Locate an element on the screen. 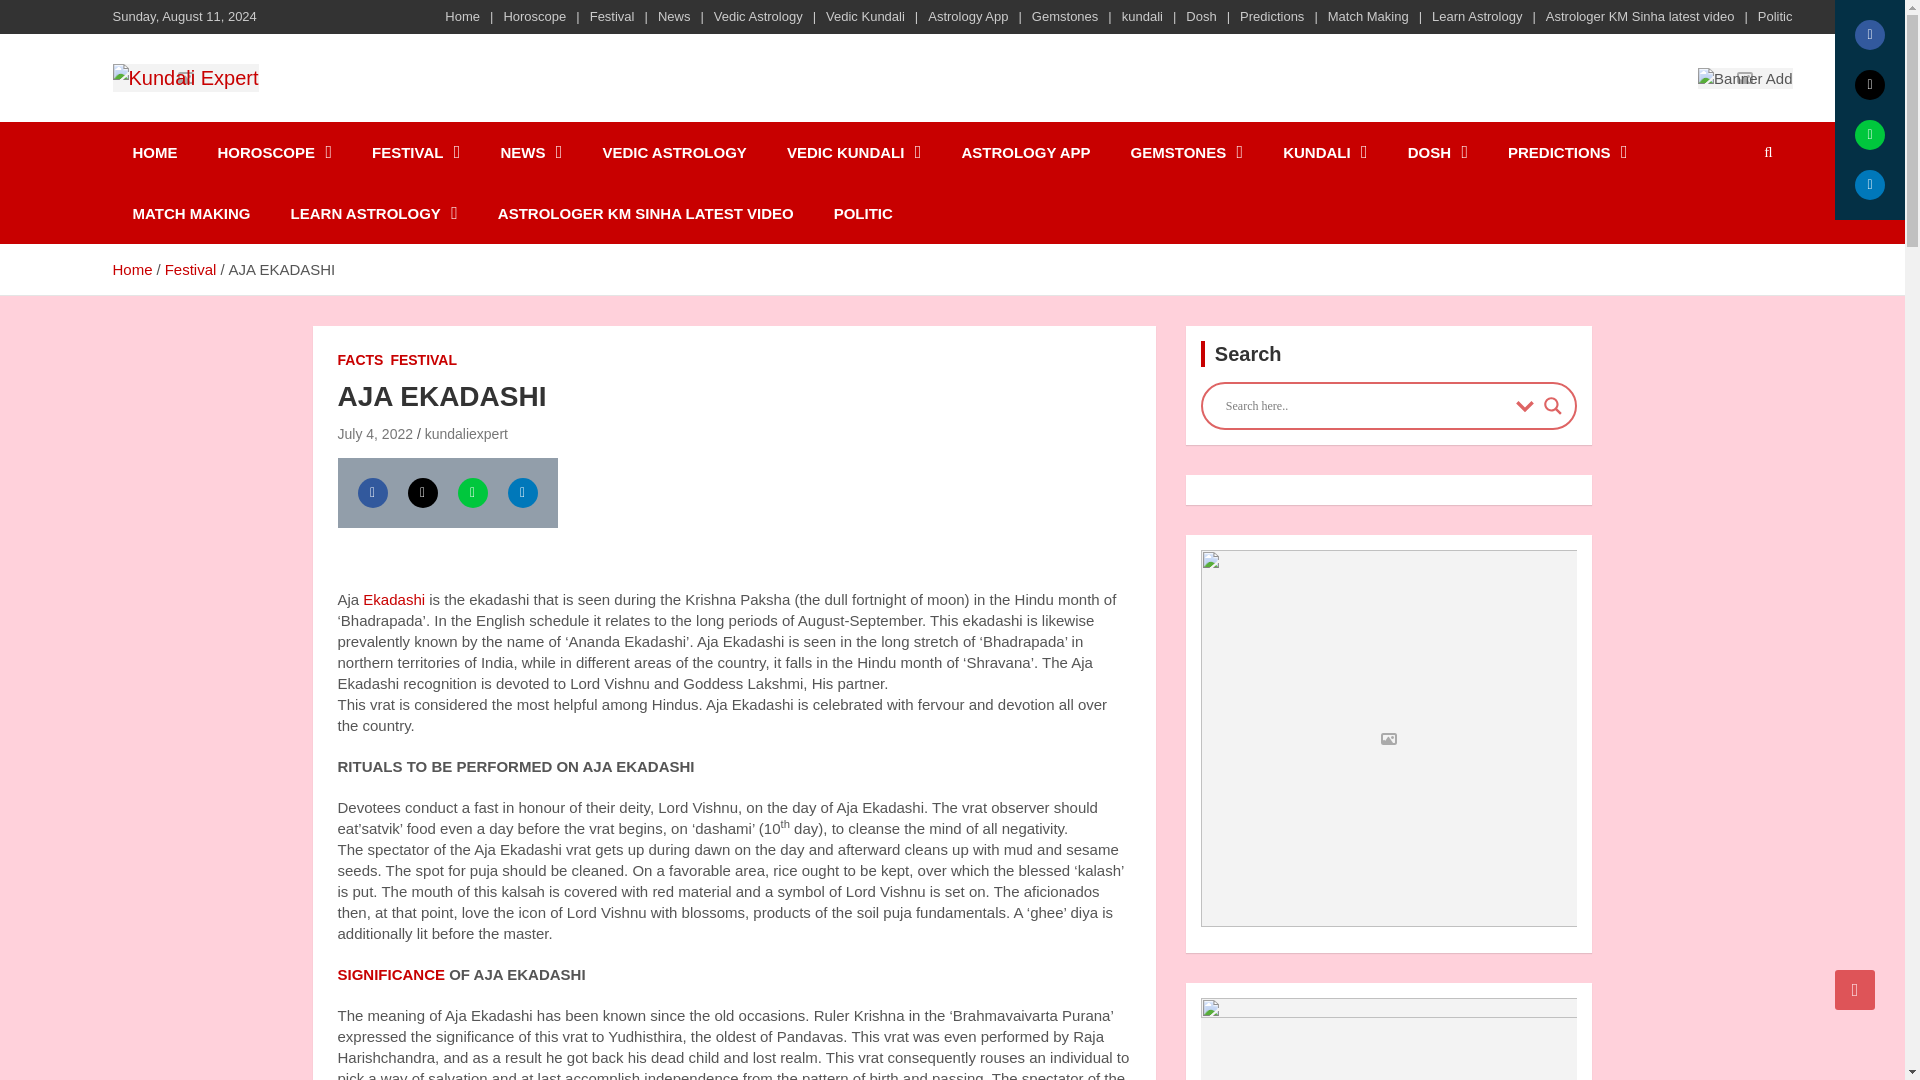 The height and width of the screenshot is (1080, 1920). NEWS is located at coordinates (530, 152).